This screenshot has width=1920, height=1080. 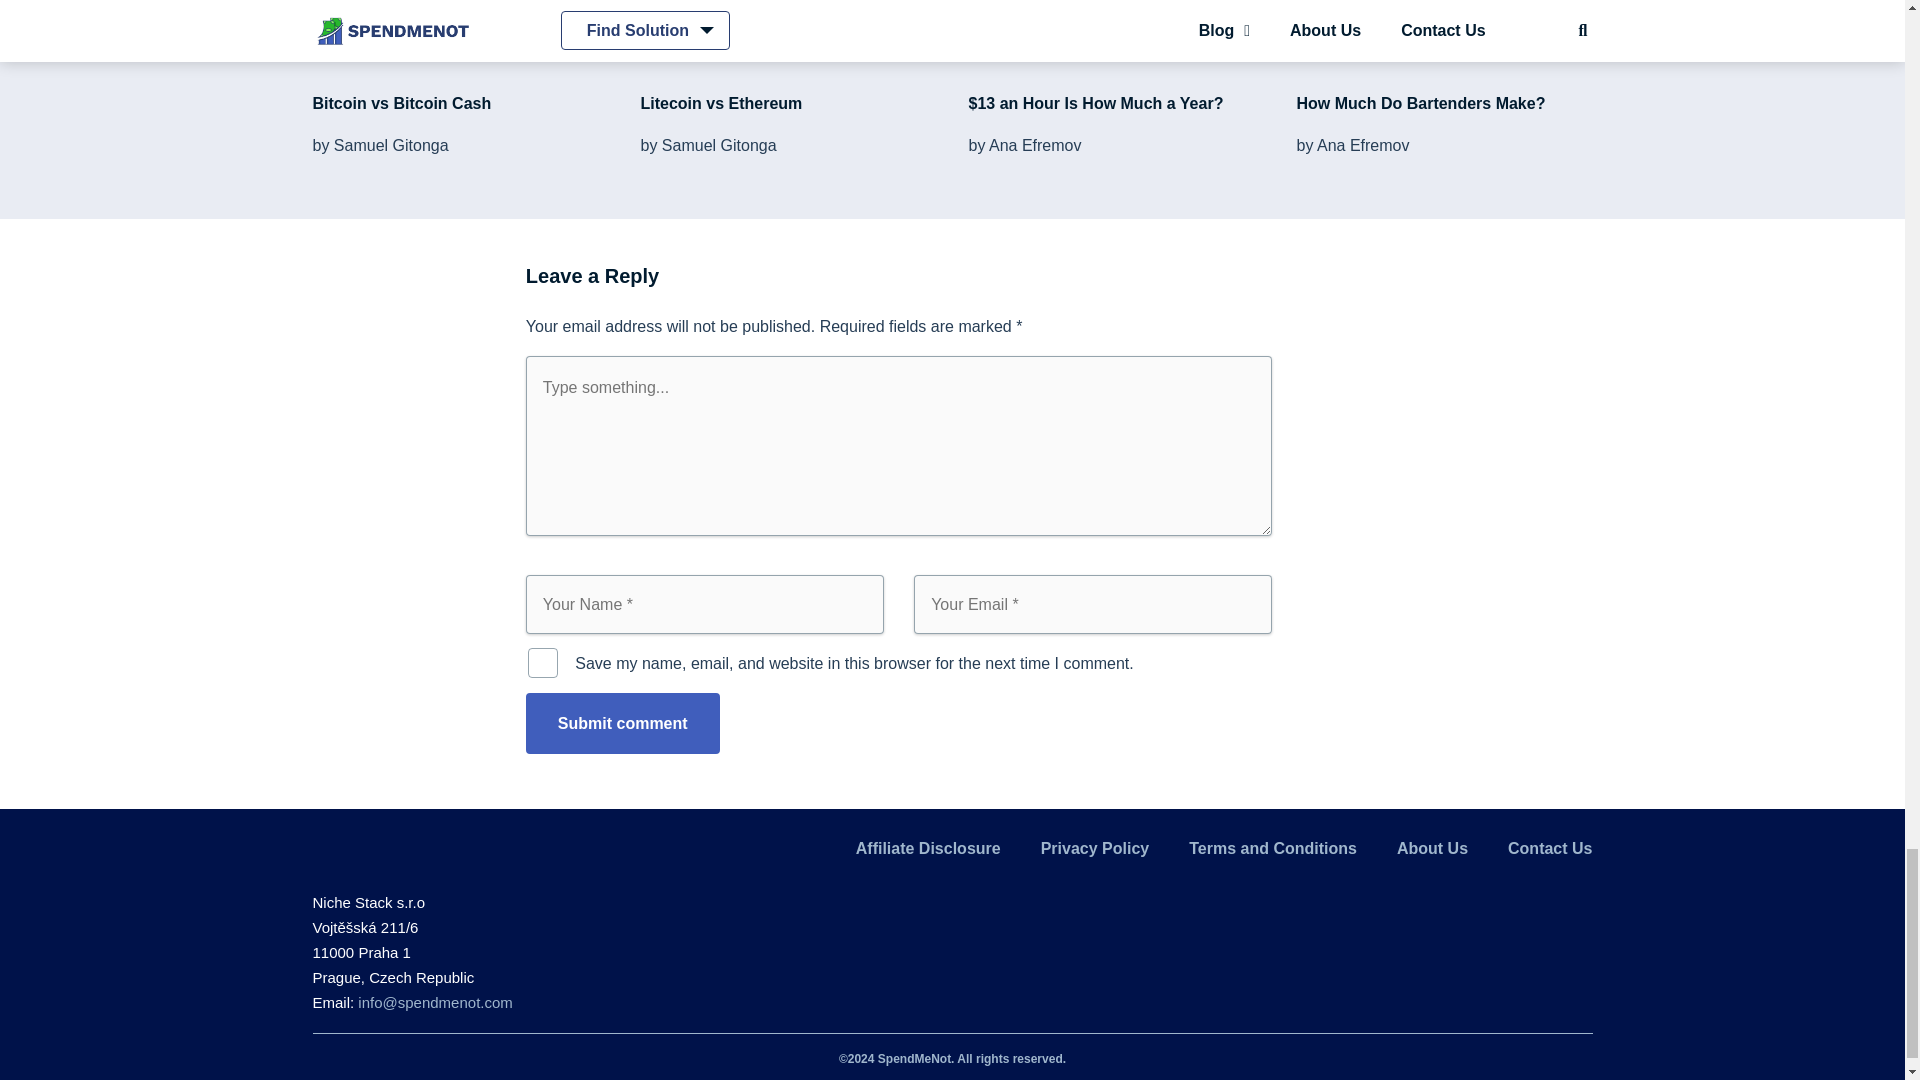 What do you see at coordinates (720, 104) in the screenshot?
I see `Litecoin vs Ethereum` at bounding box center [720, 104].